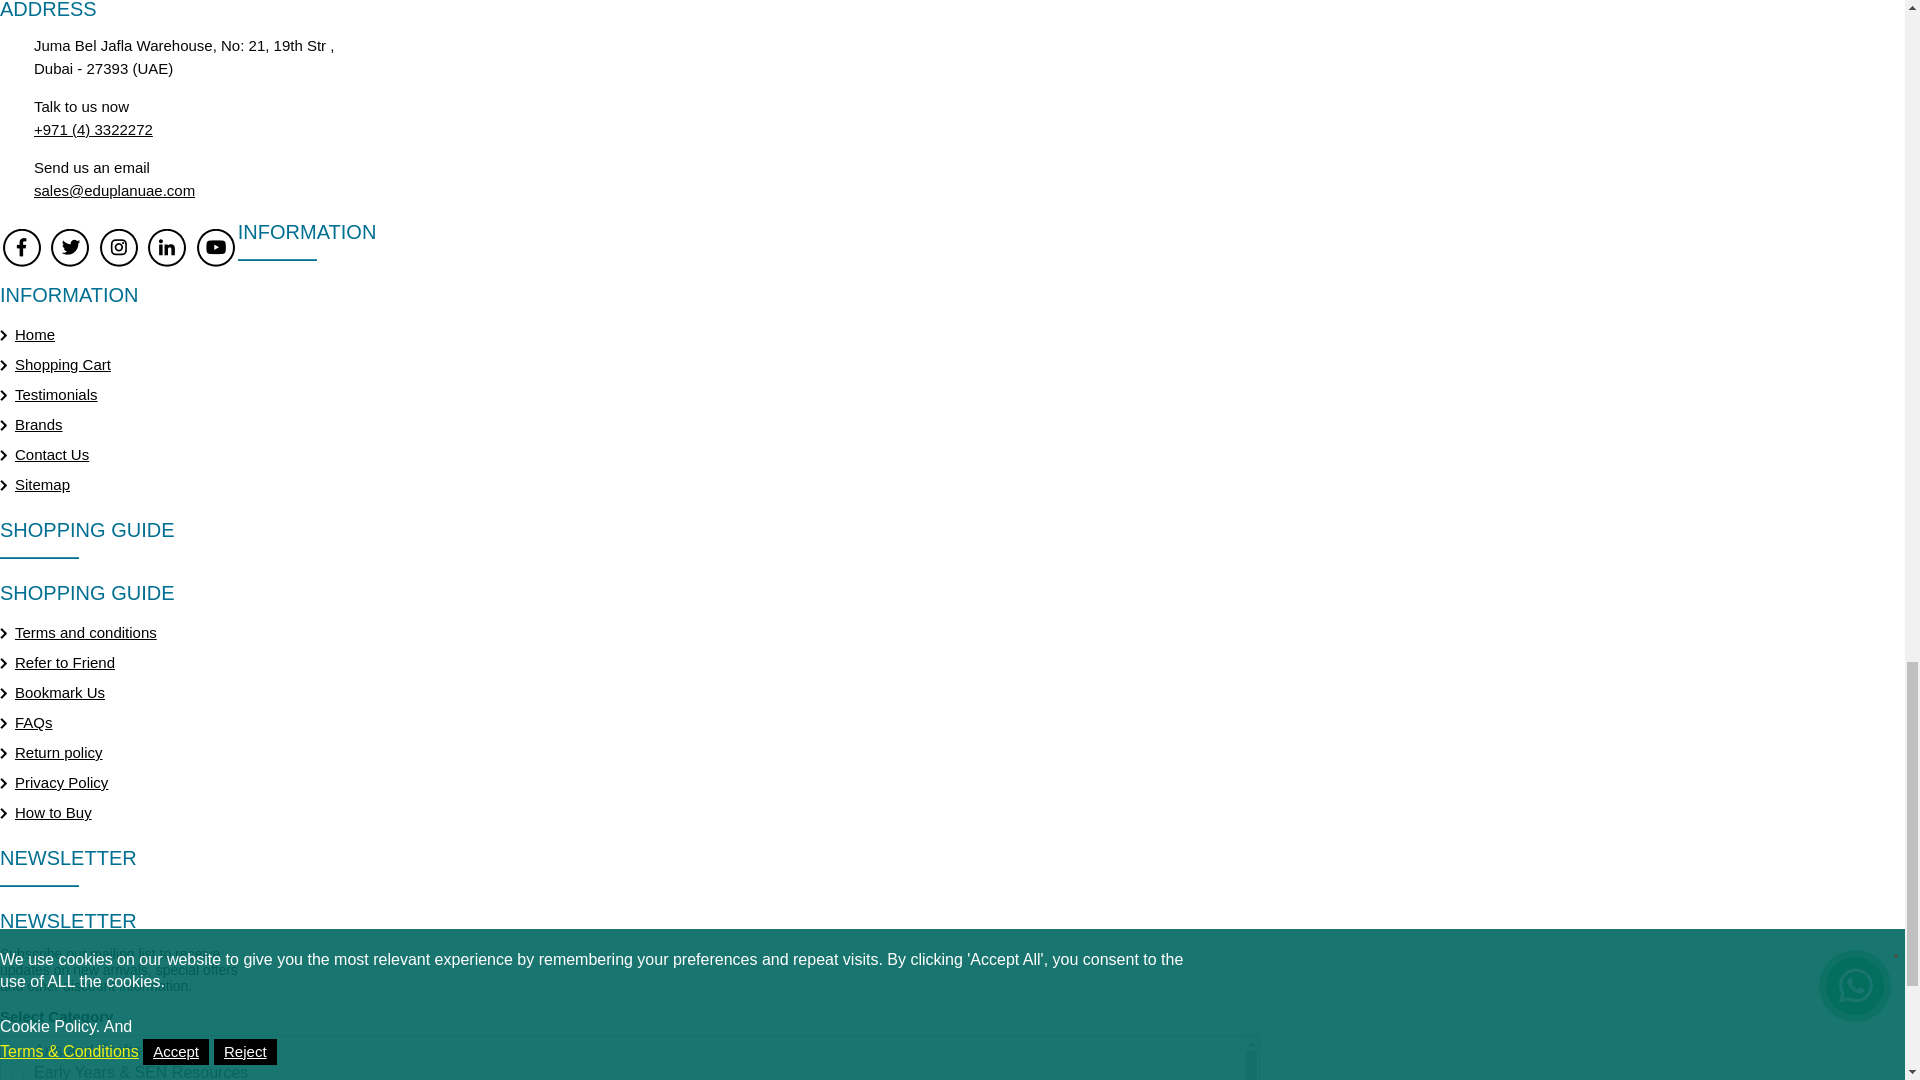  Describe the element at coordinates (17, 1052) in the screenshot. I see `1` at that location.